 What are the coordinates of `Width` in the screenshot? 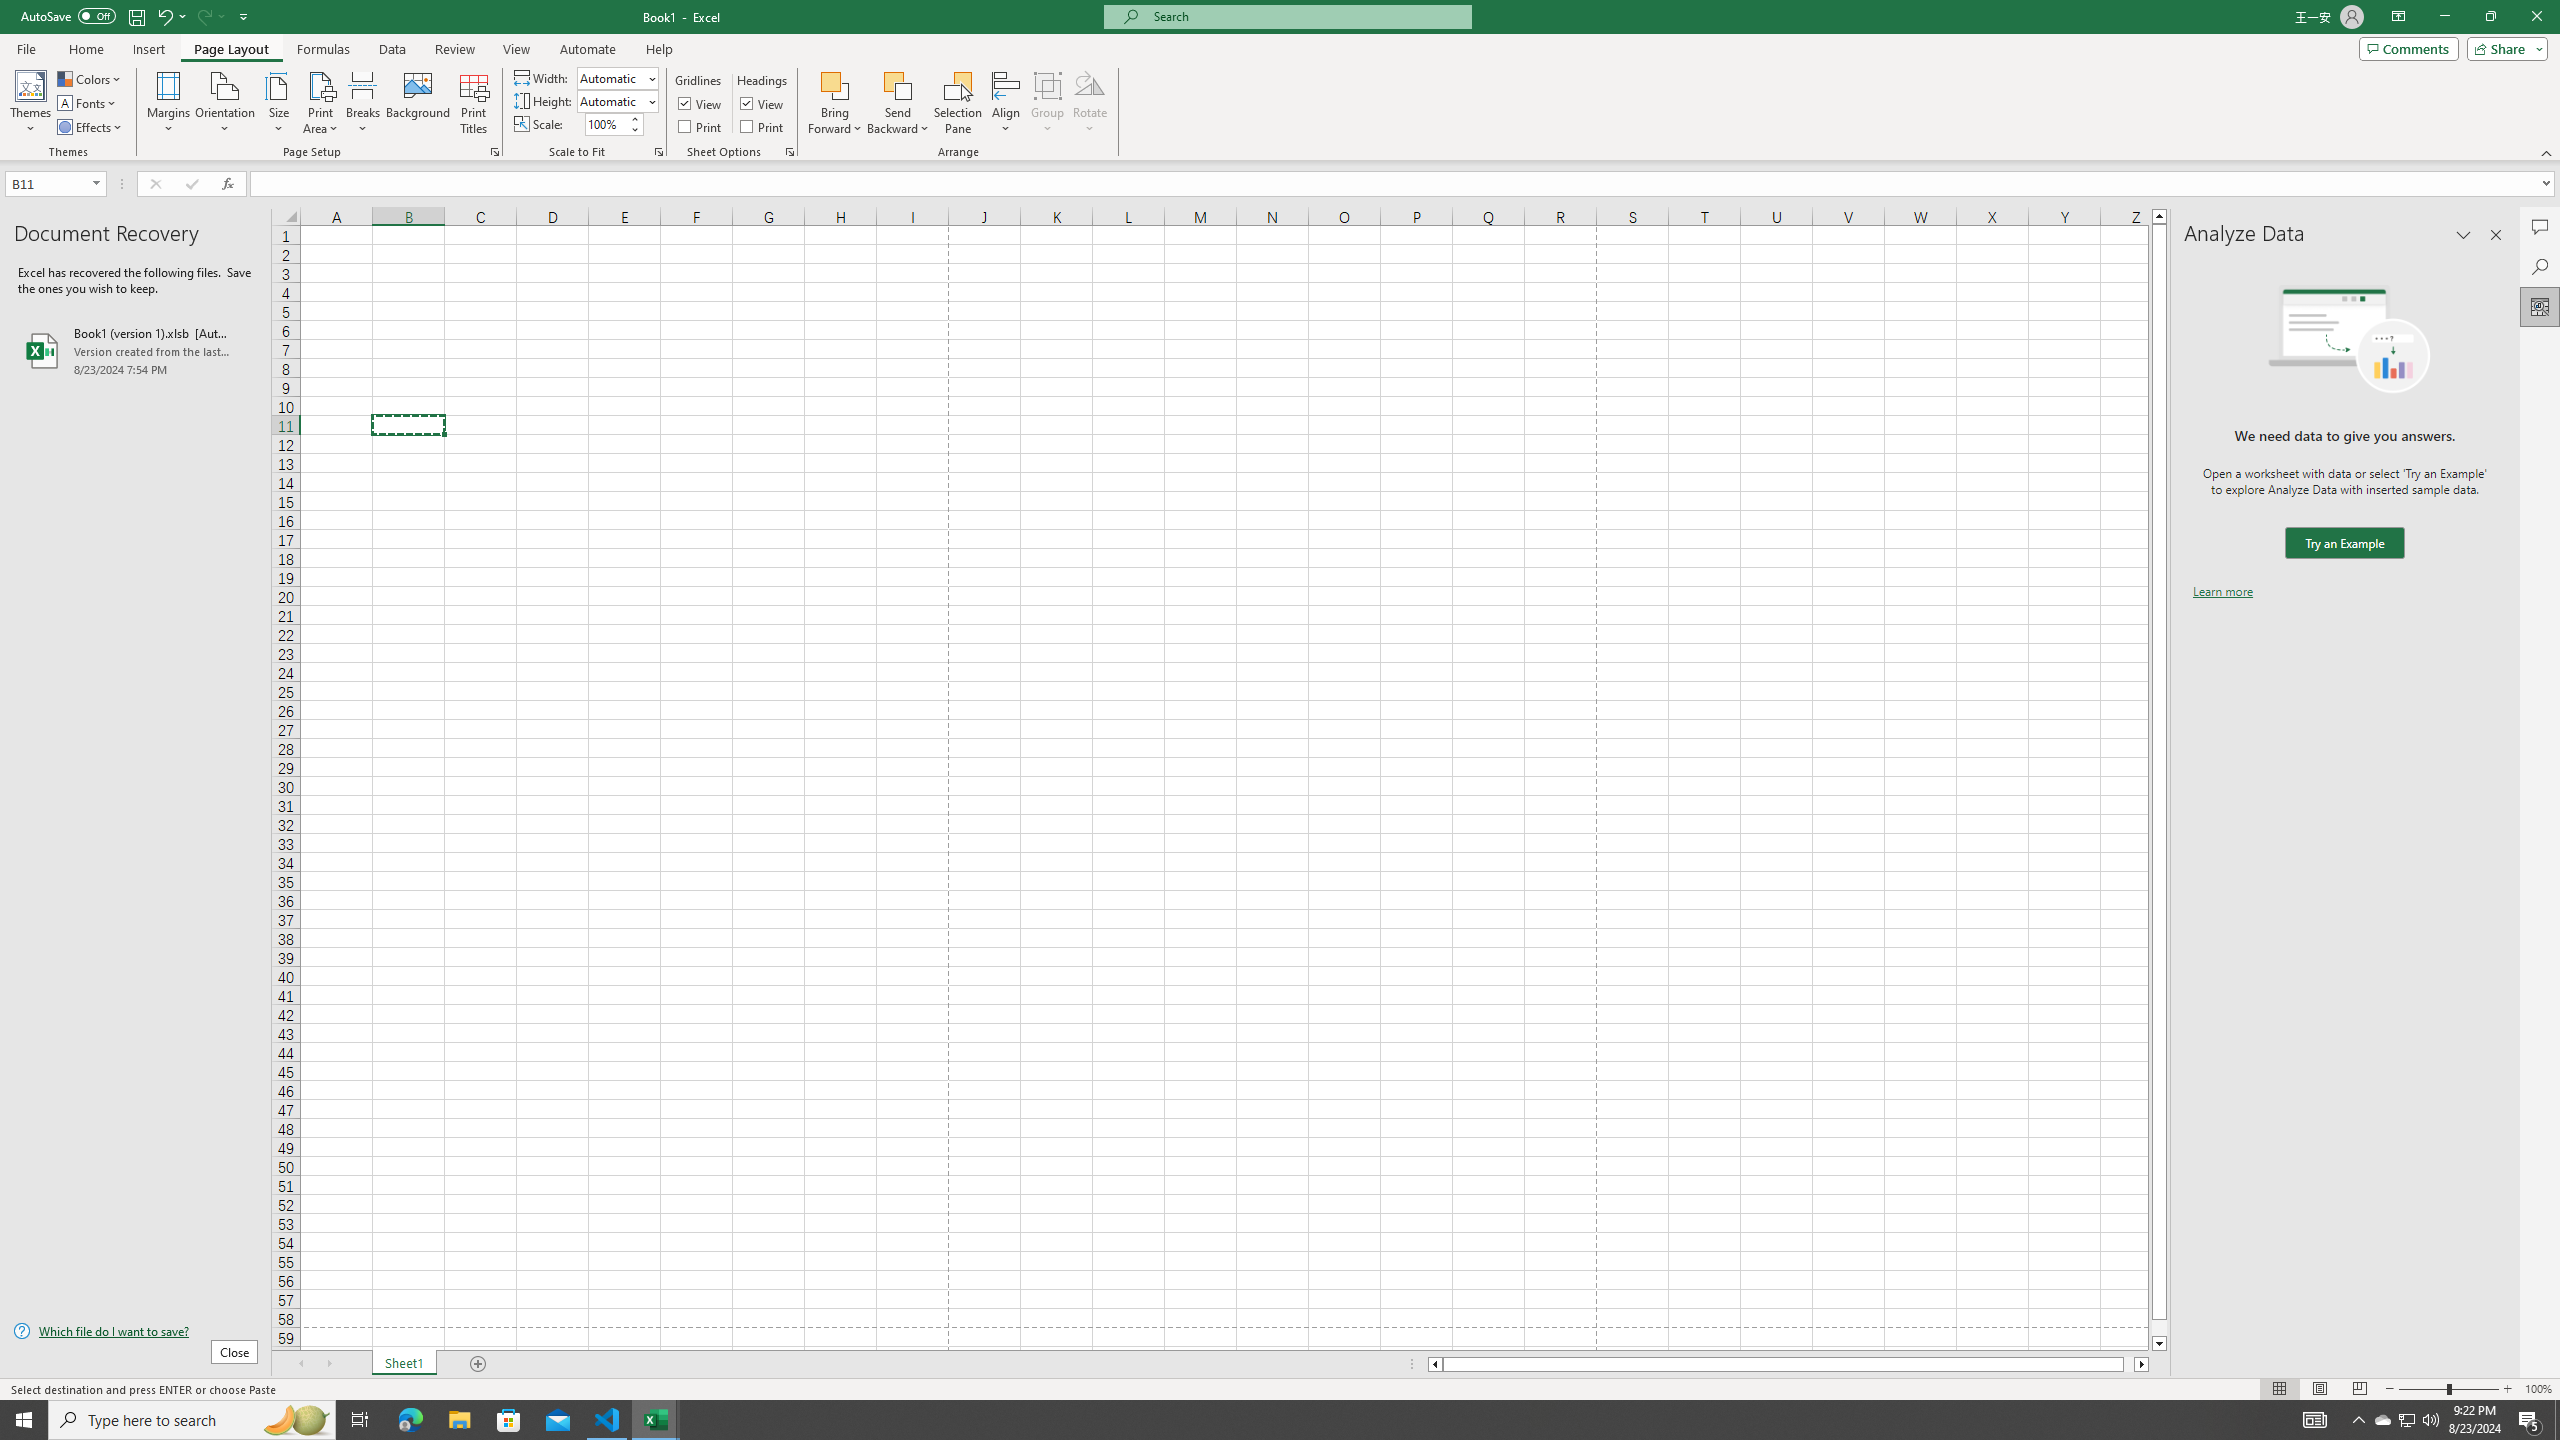 It's located at (612, 78).